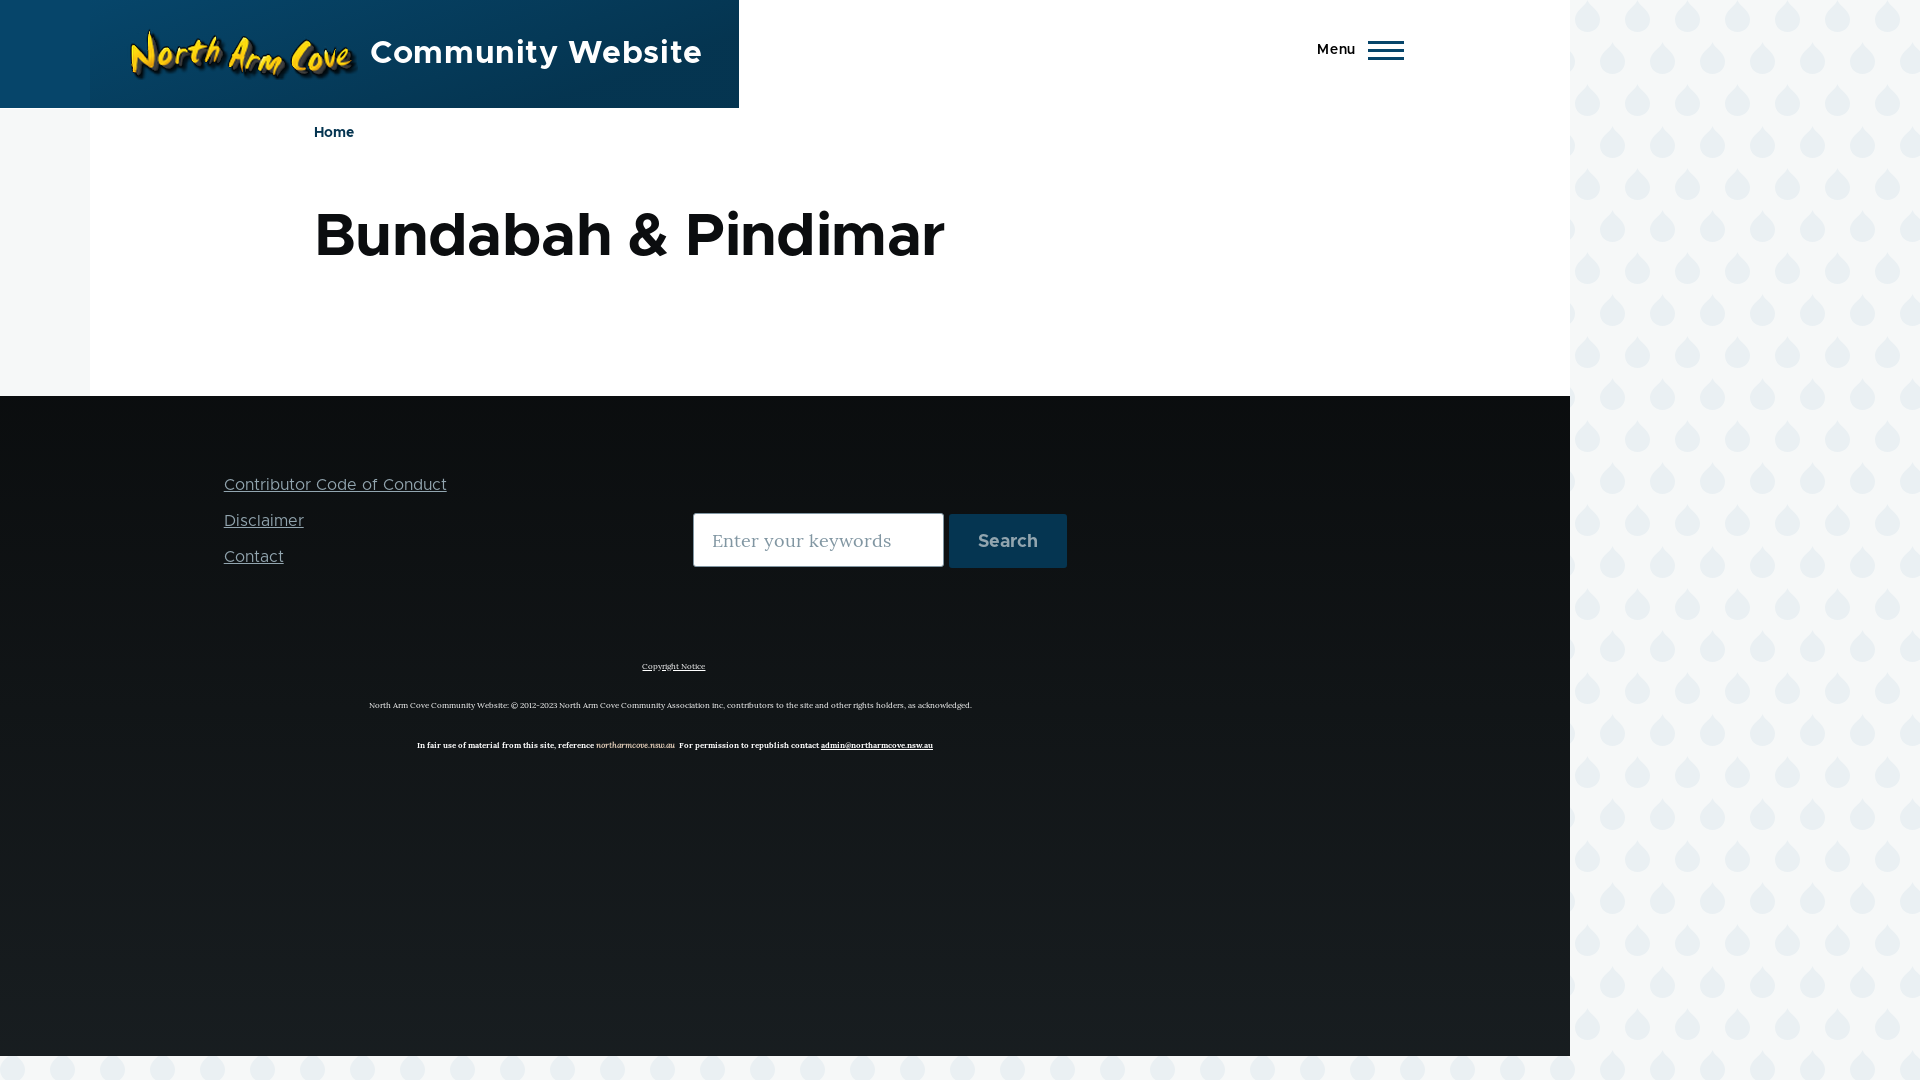 The height and width of the screenshot is (1080, 1920). What do you see at coordinates (818, 540) in the screenshot?
I see `Enter the terms you wish to search for.` at bounding box center [818, 540].